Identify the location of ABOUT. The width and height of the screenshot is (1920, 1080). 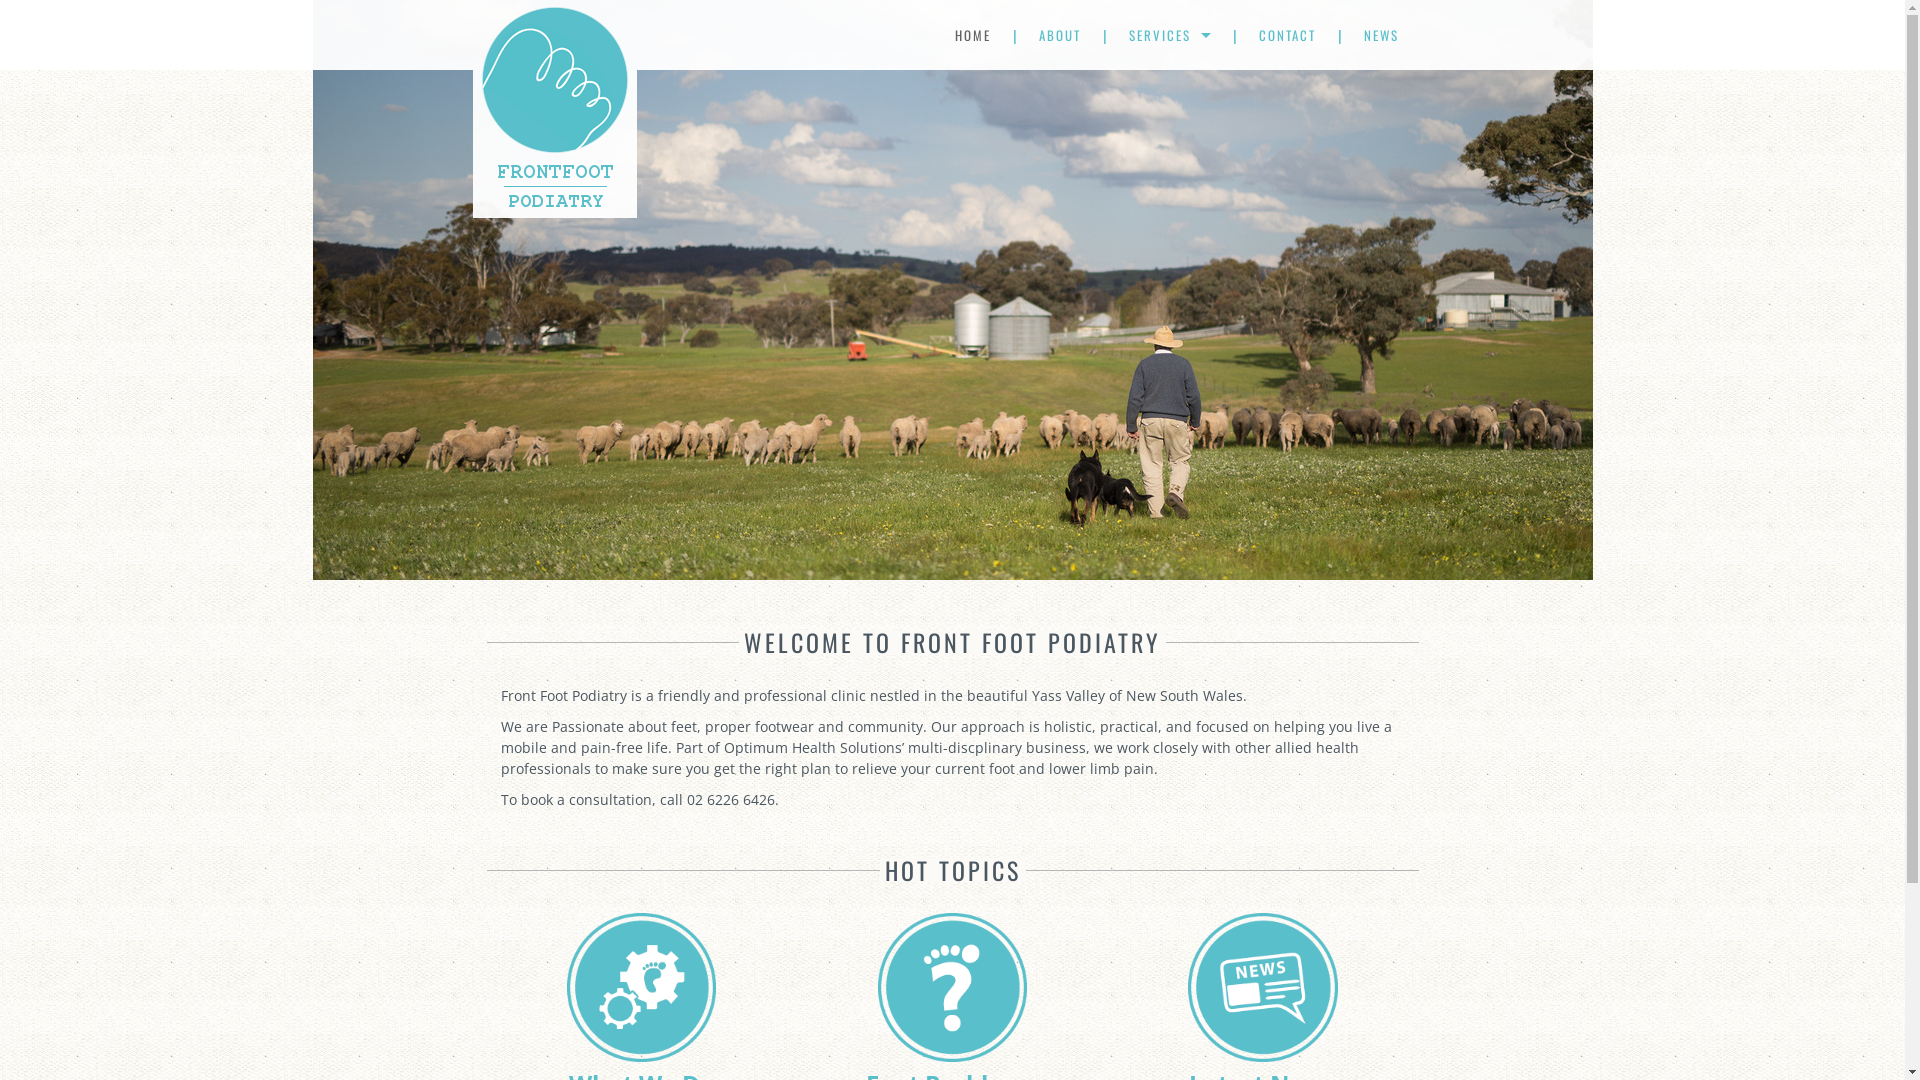
(1060, 35).